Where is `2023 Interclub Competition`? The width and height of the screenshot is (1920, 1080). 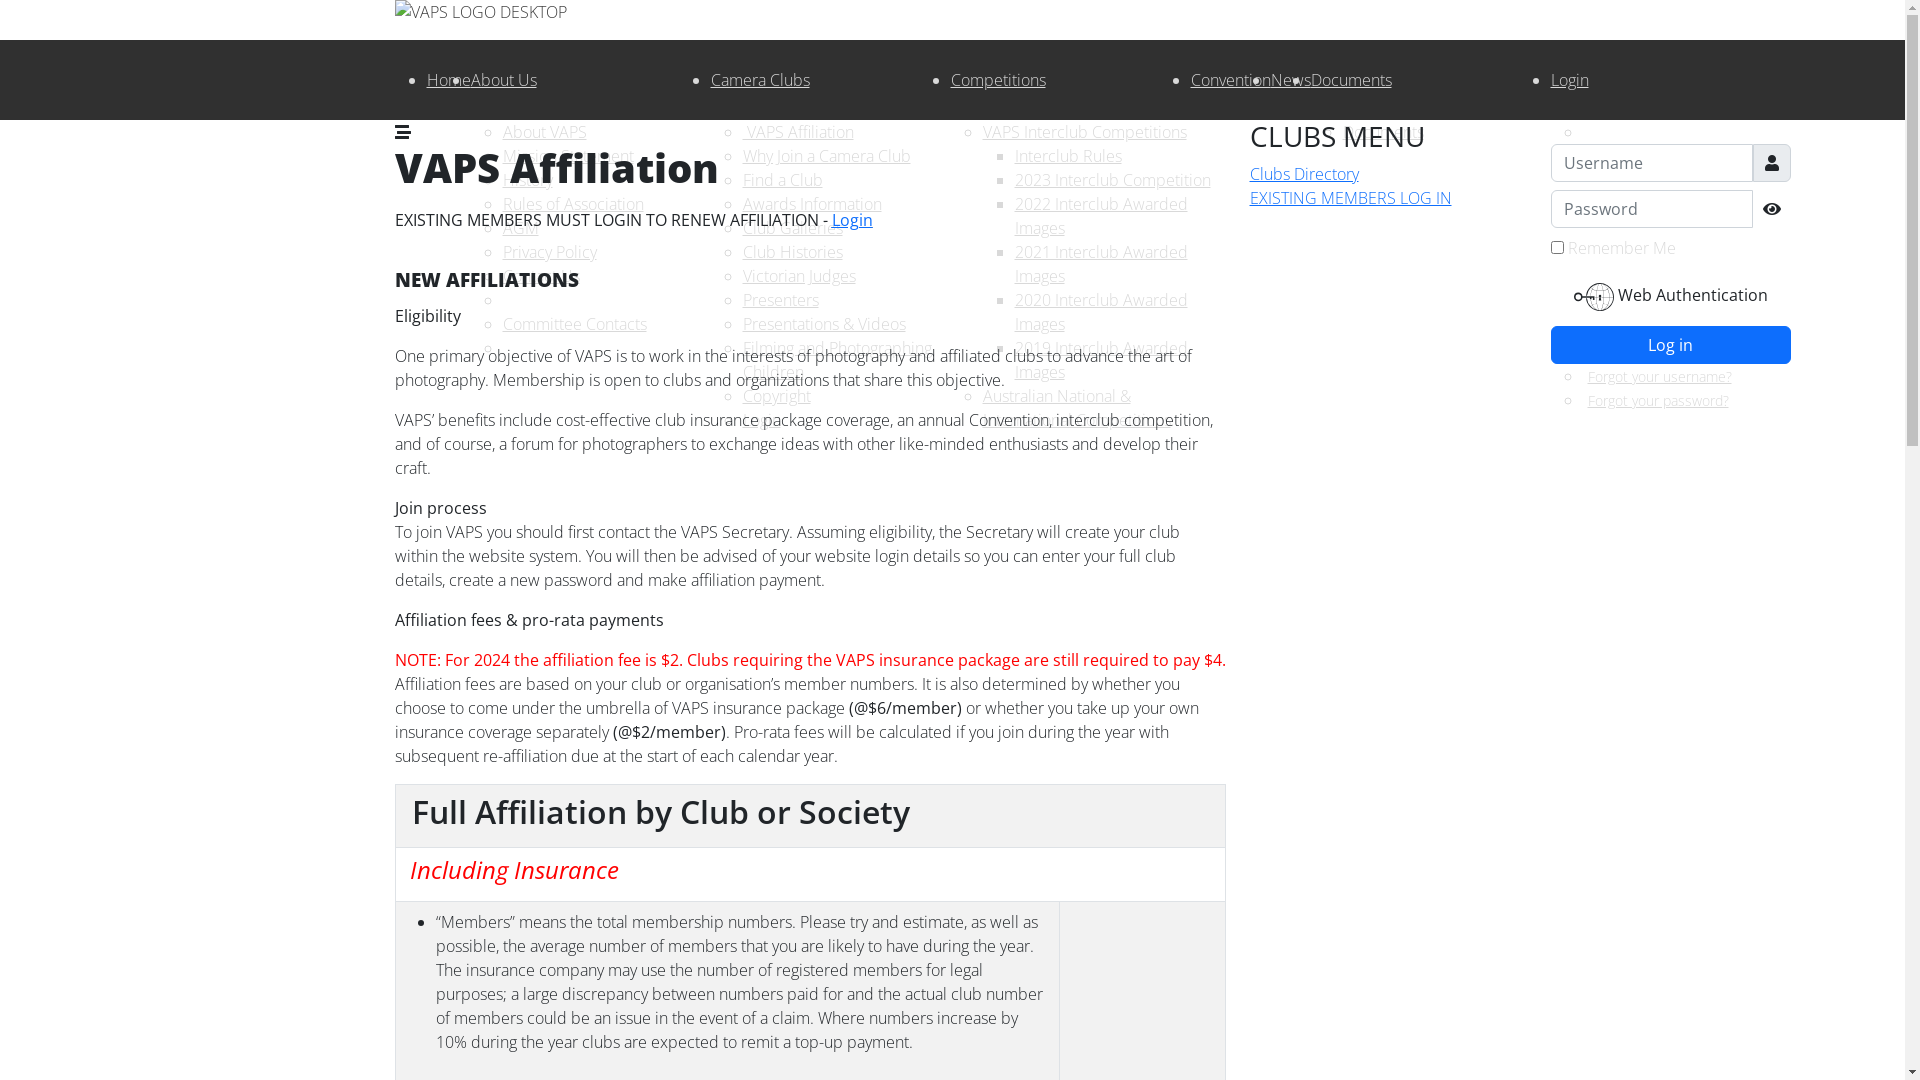
2023 Interclub Competition is located at coordinates (1112, 180).